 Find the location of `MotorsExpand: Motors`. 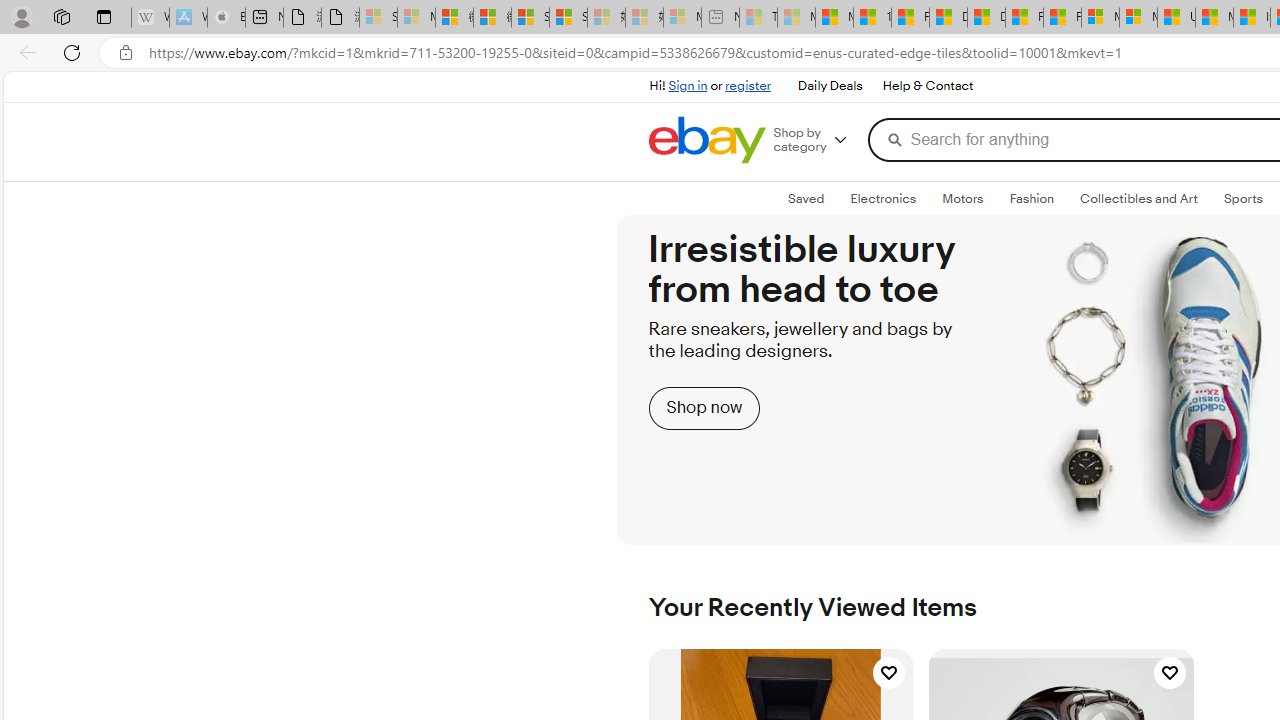

MotorsExpand: Motors is located at coordinates (963, 199).